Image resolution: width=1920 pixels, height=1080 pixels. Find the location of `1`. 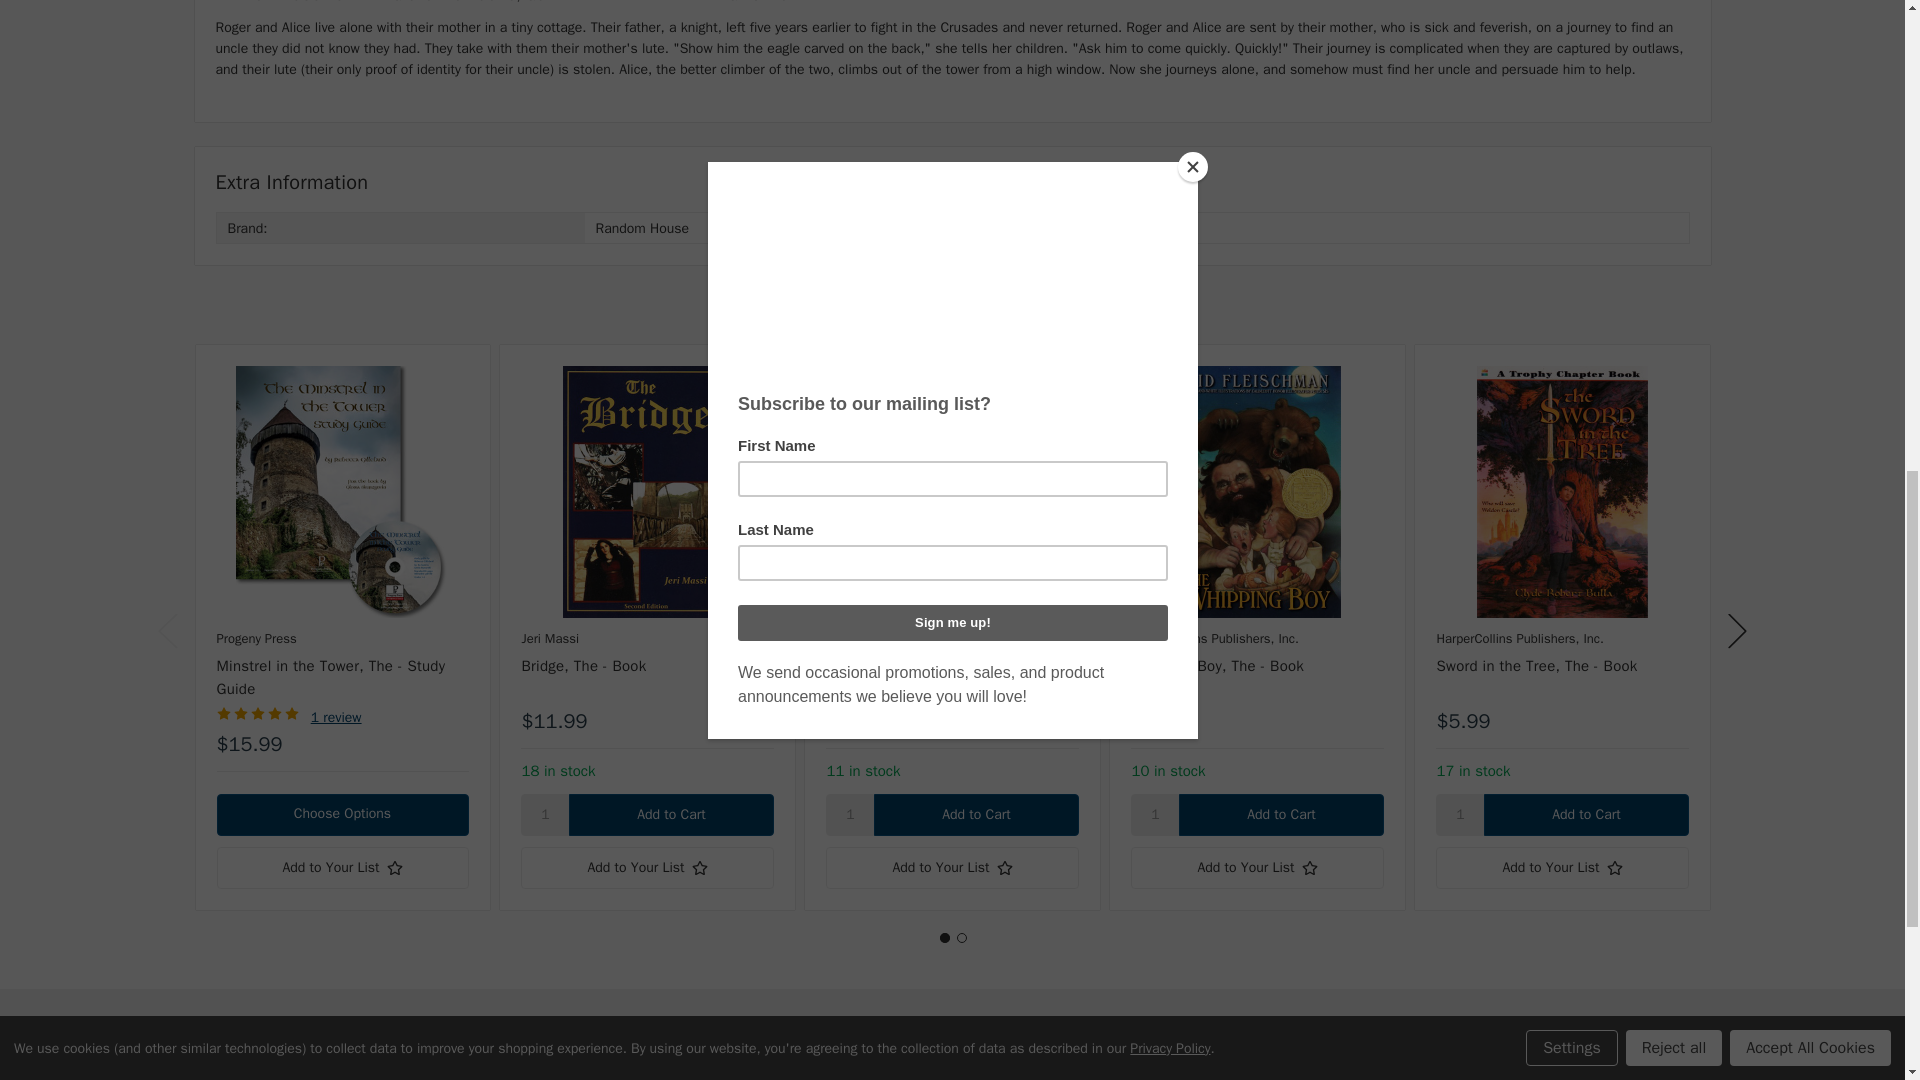

1 is located at coordinates (1460, 814).